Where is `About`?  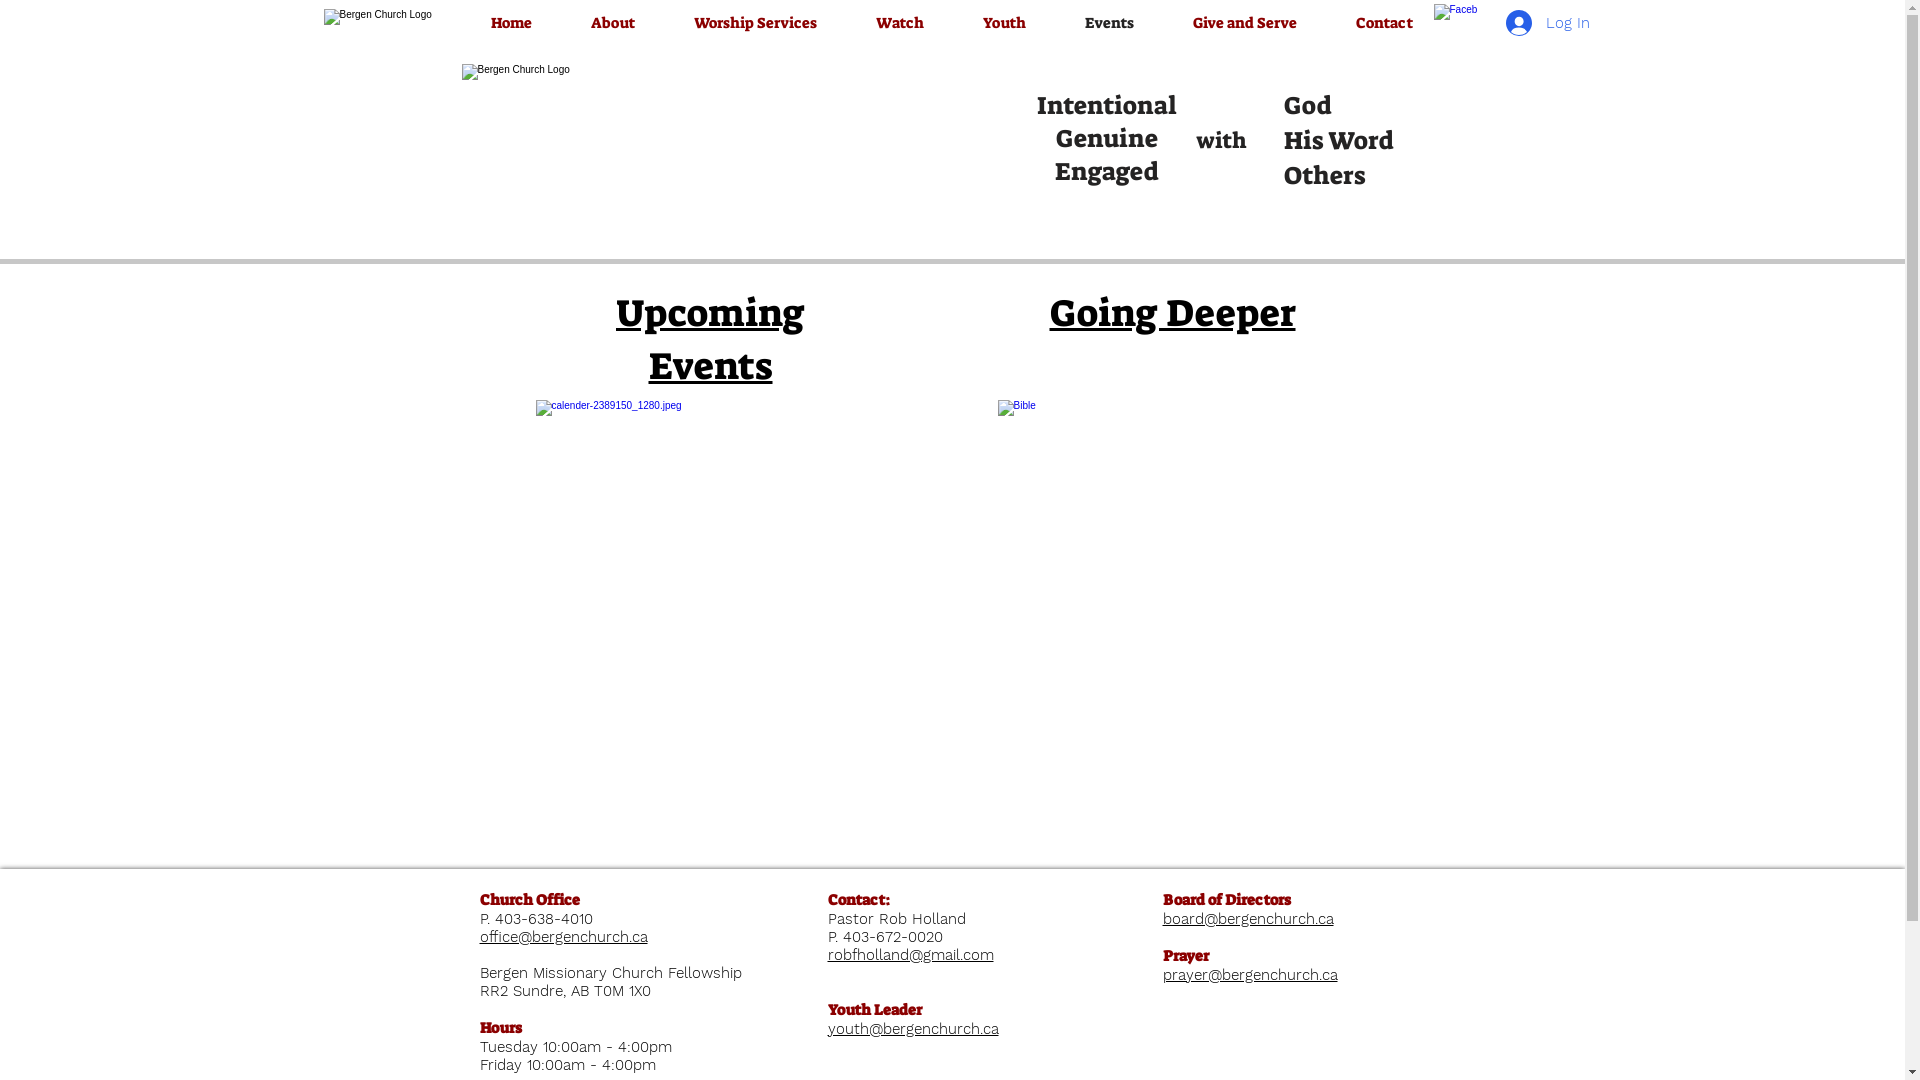 About is located at coordinates (614, 23).